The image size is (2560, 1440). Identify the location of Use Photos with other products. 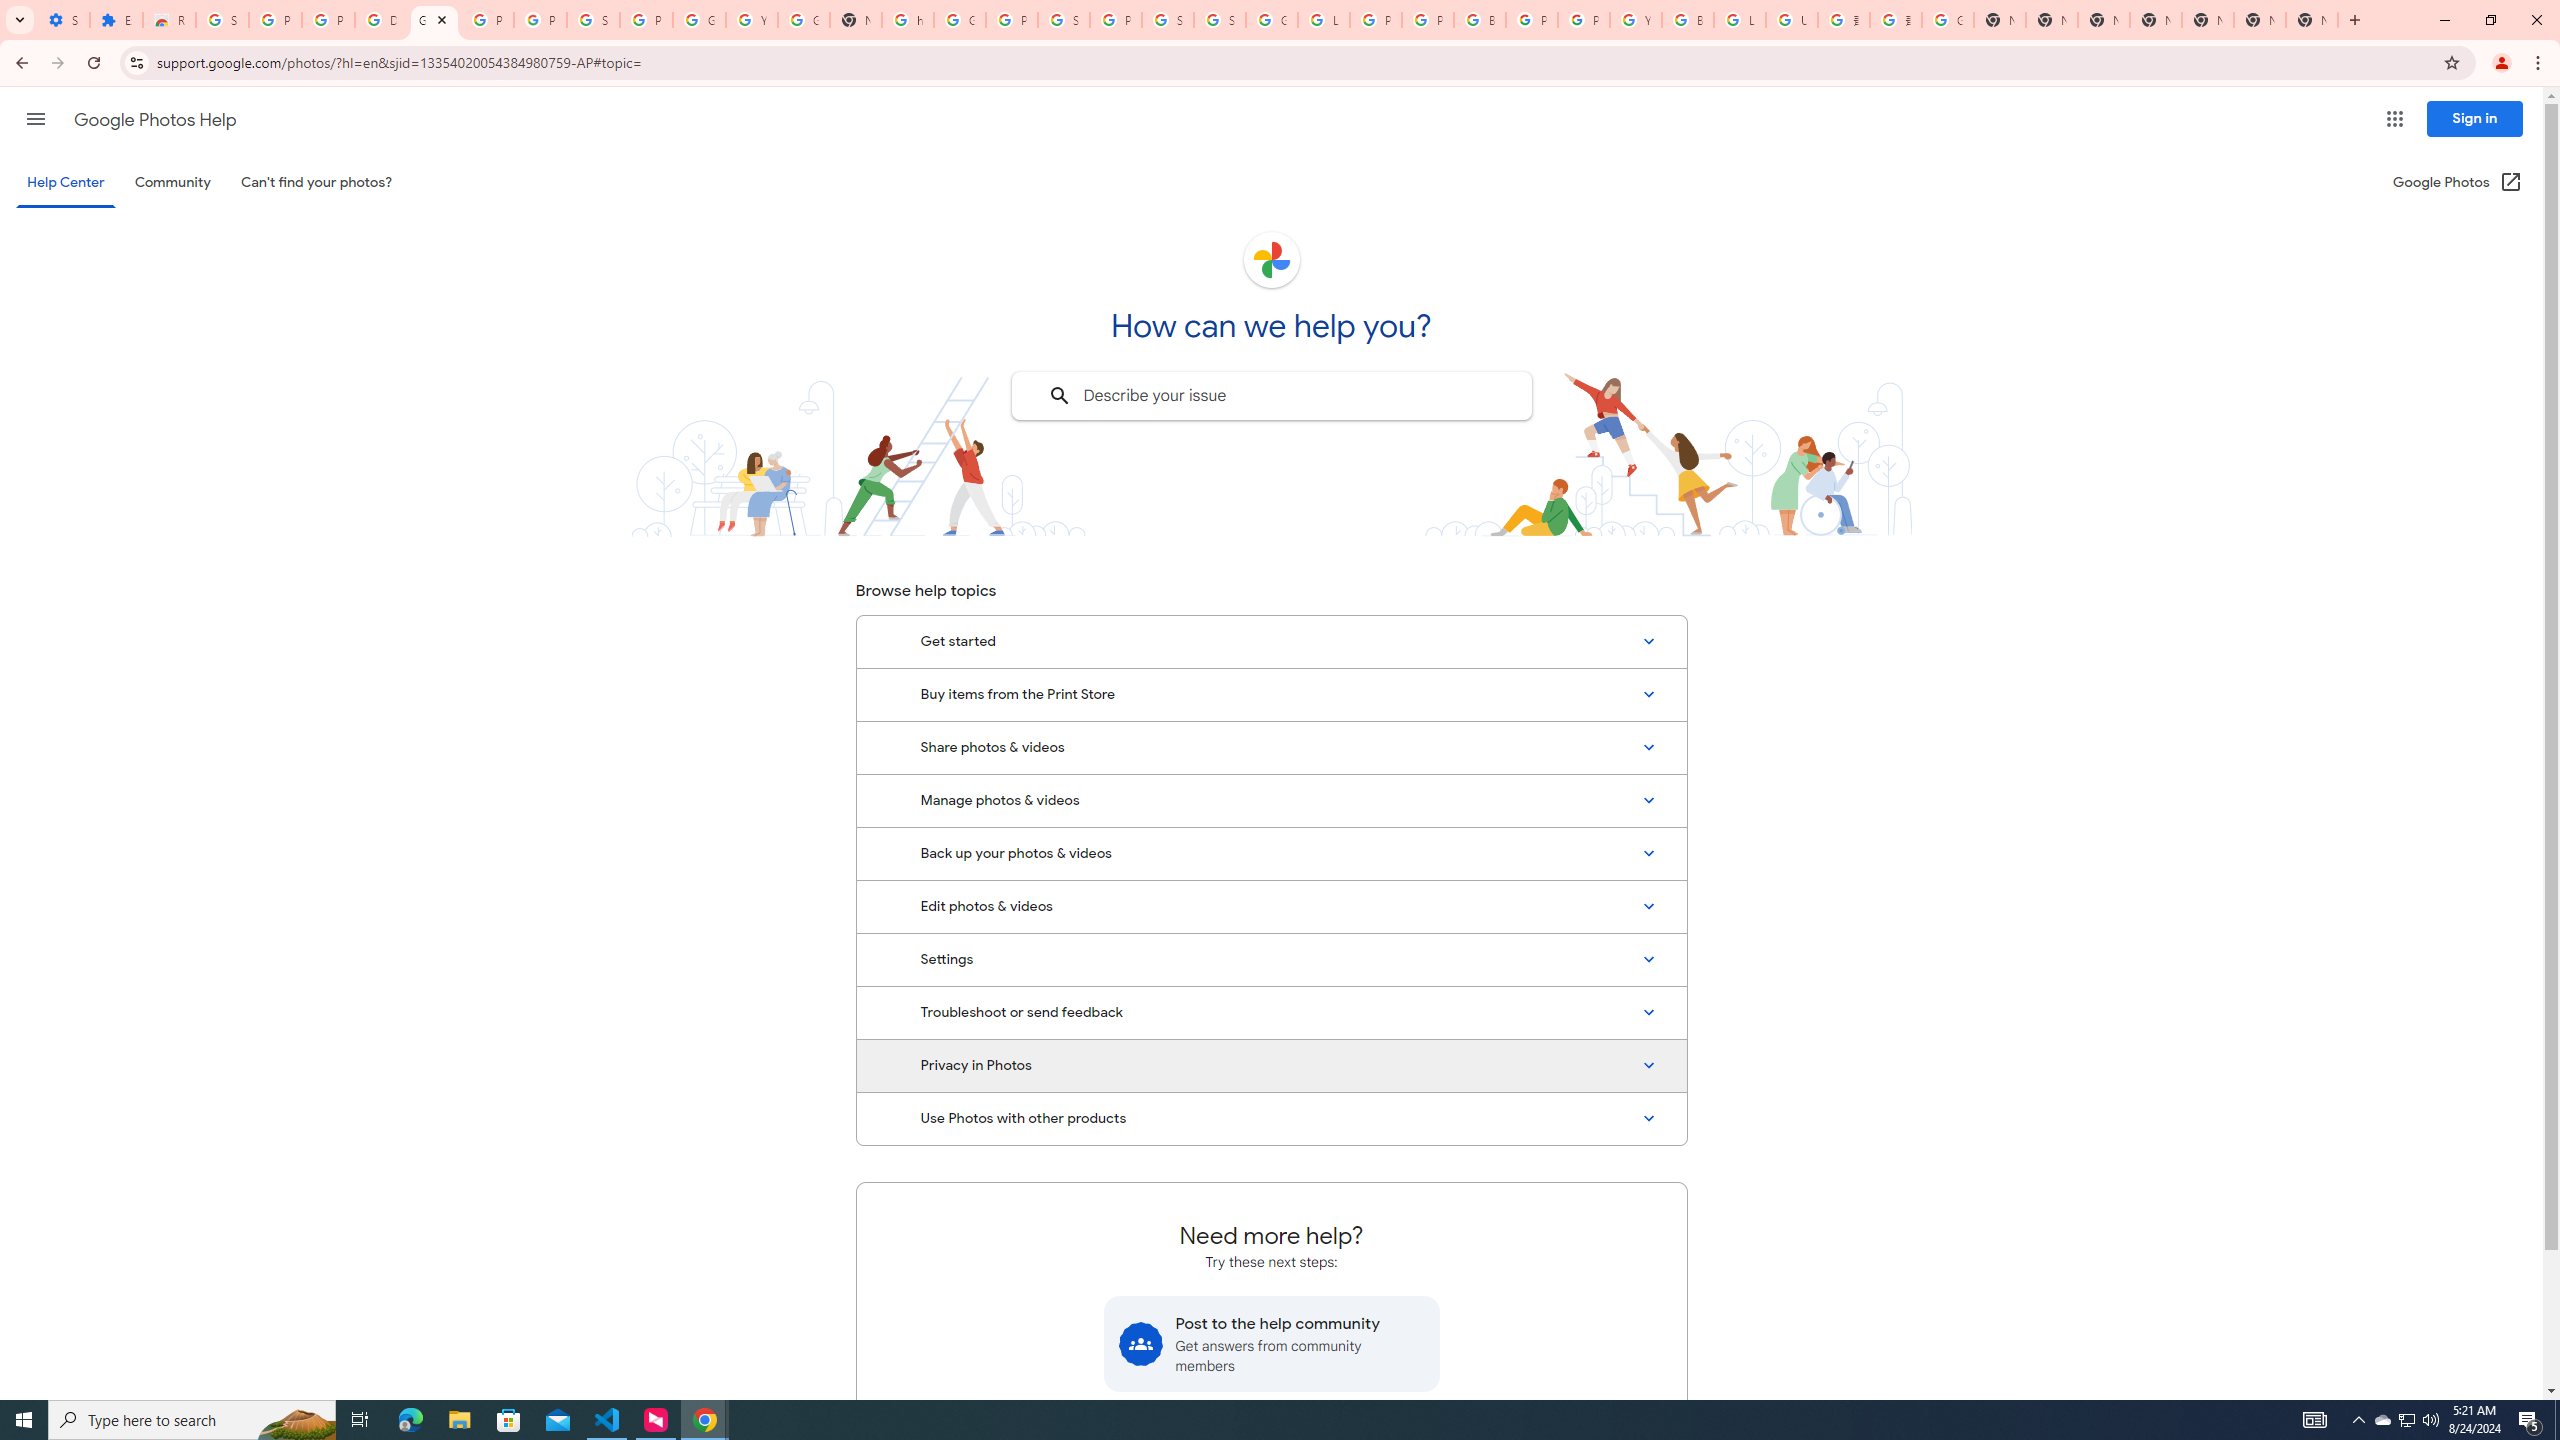
(1271, 1118).